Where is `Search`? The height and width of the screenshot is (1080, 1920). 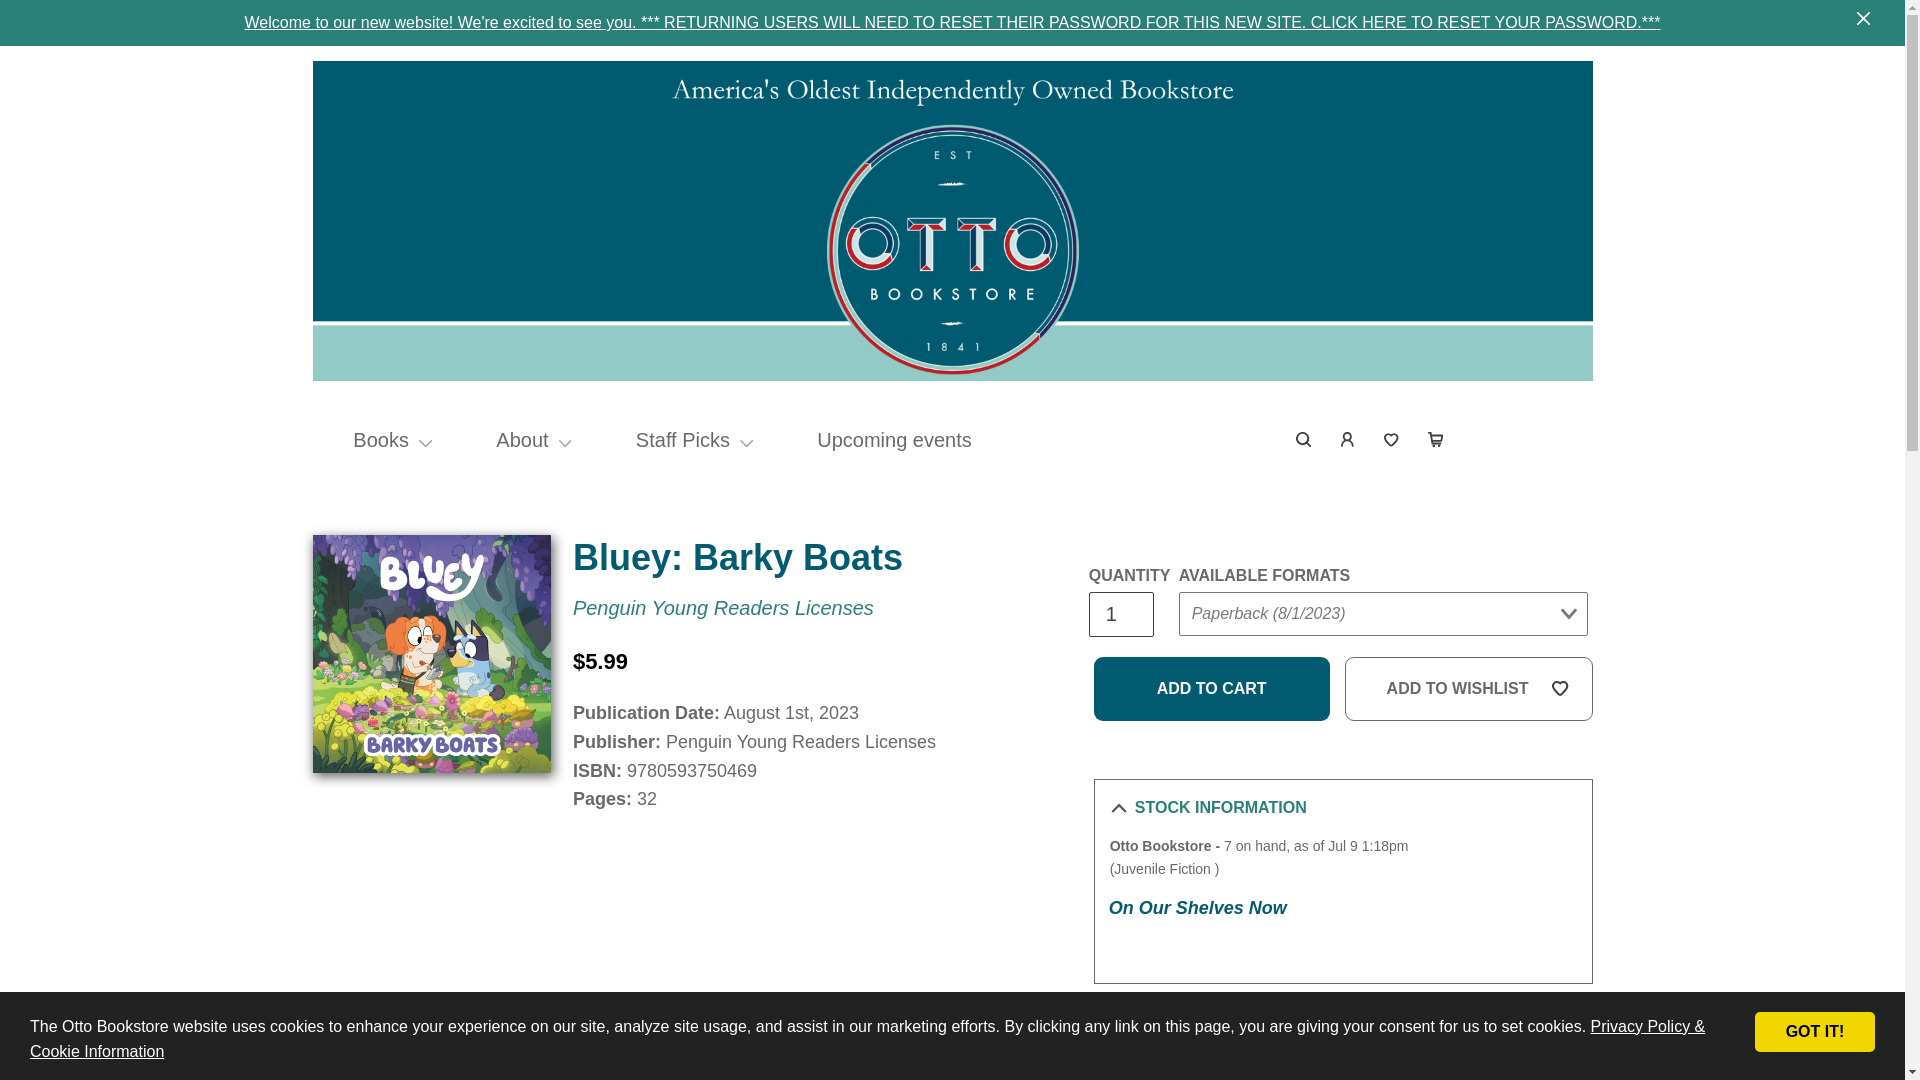 Search is located at coordinates (1304, 440).